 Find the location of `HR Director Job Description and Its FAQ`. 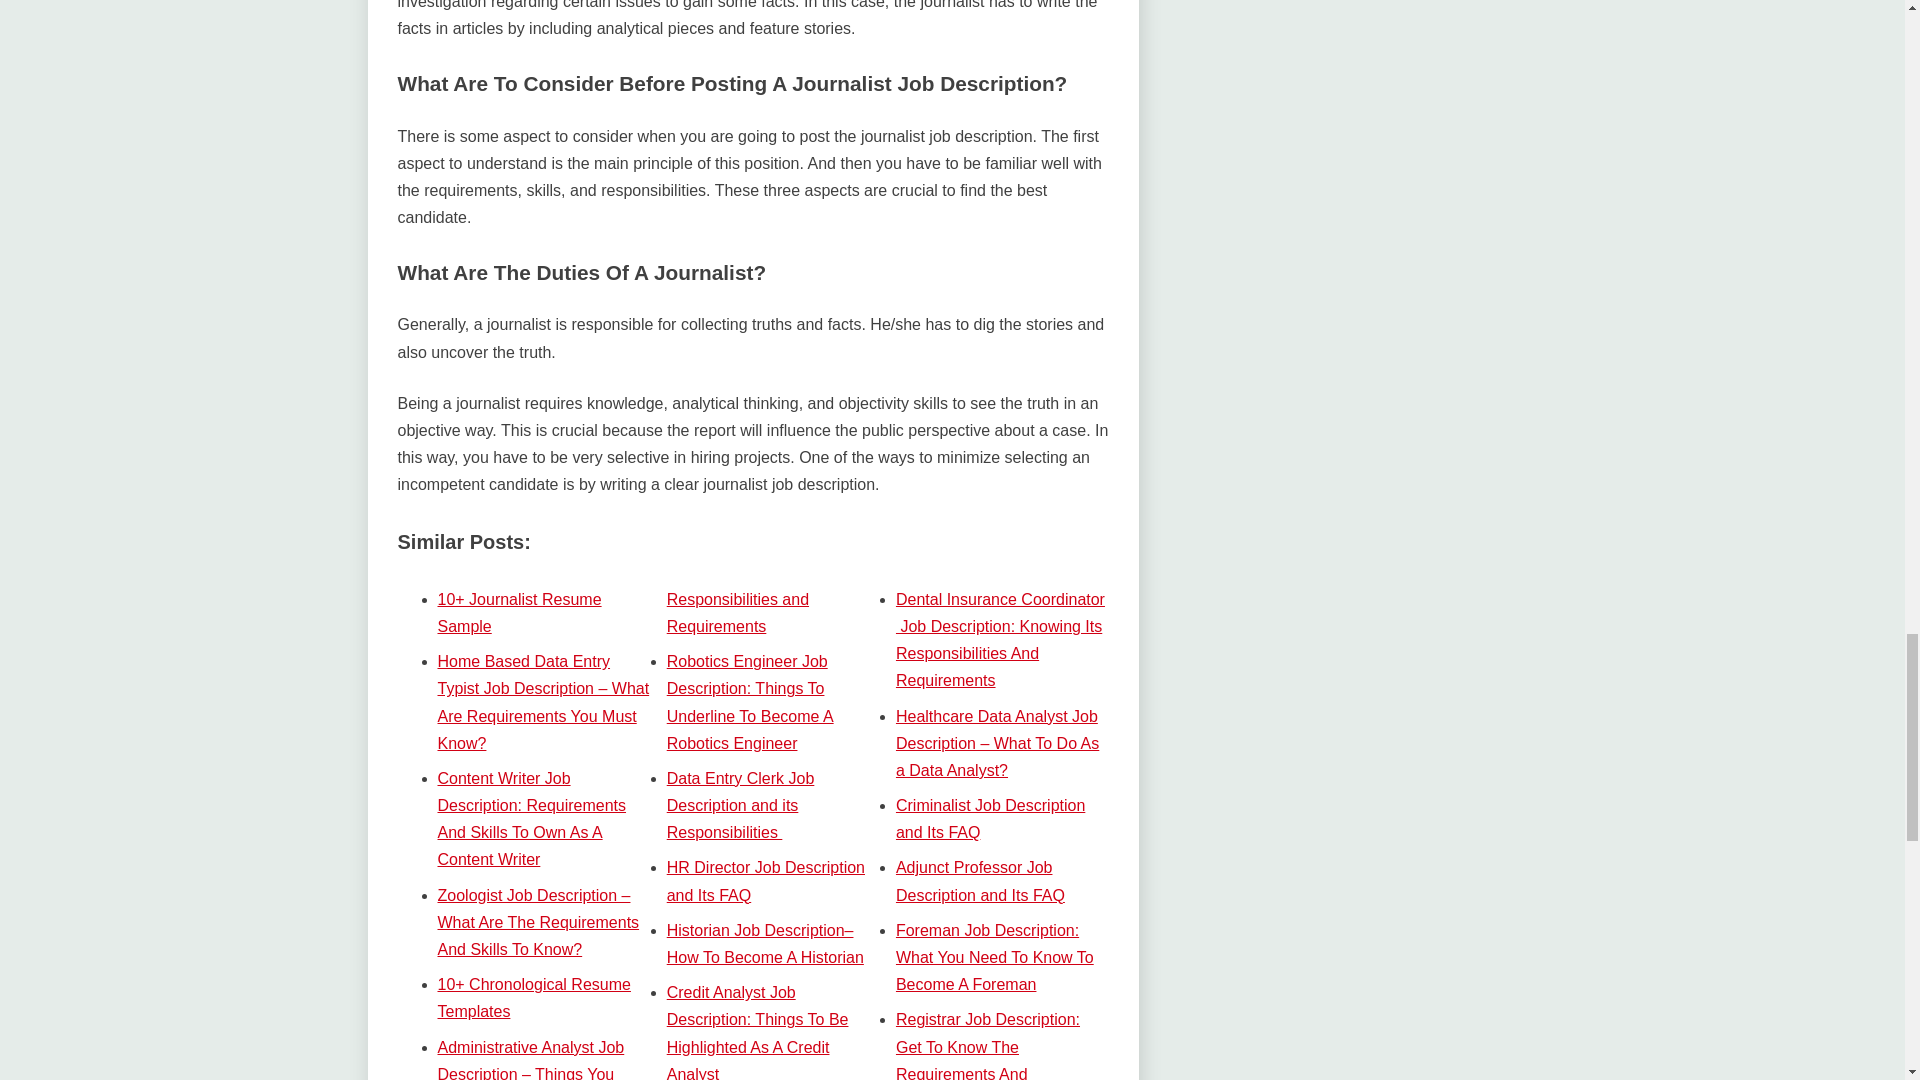

HR Director Job Description and Its FAQ is located at coordinates (766, 880).